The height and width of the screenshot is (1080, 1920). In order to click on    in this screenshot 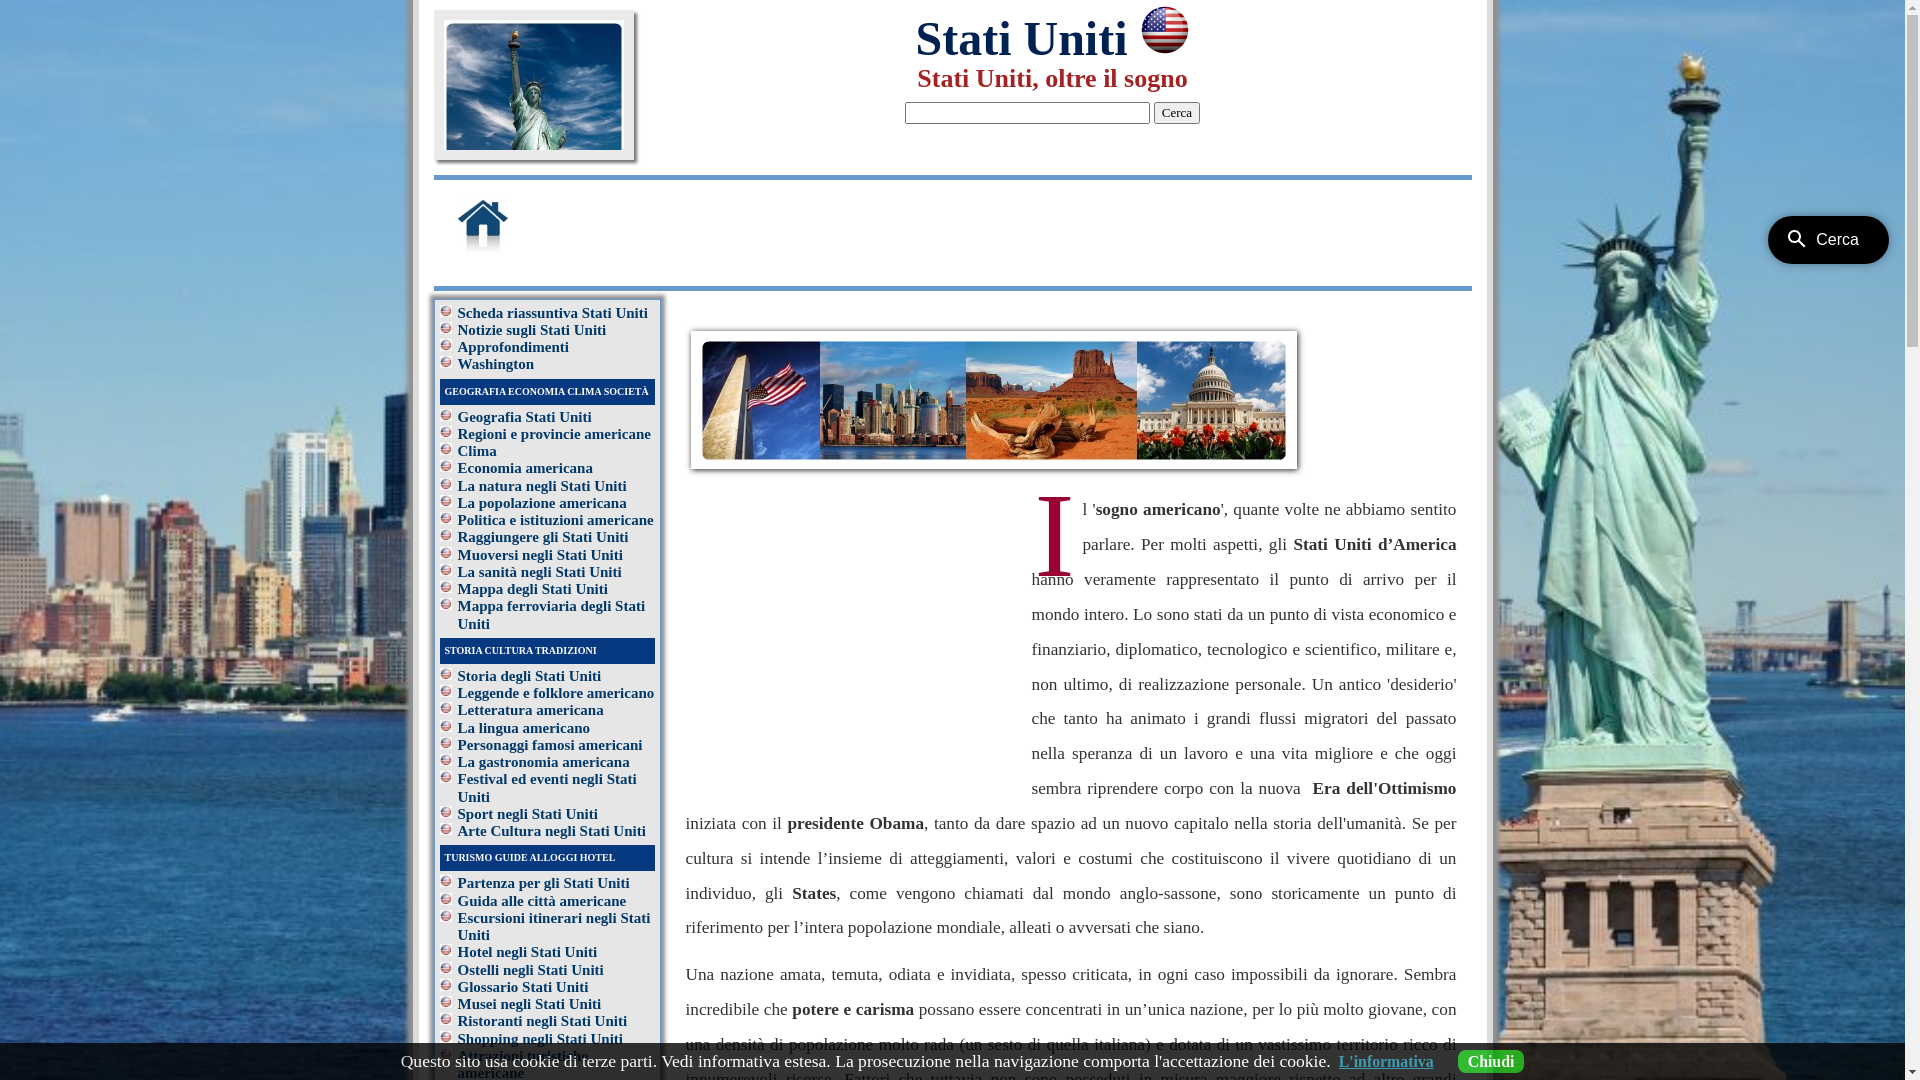, I will do `click(512, 250)`.